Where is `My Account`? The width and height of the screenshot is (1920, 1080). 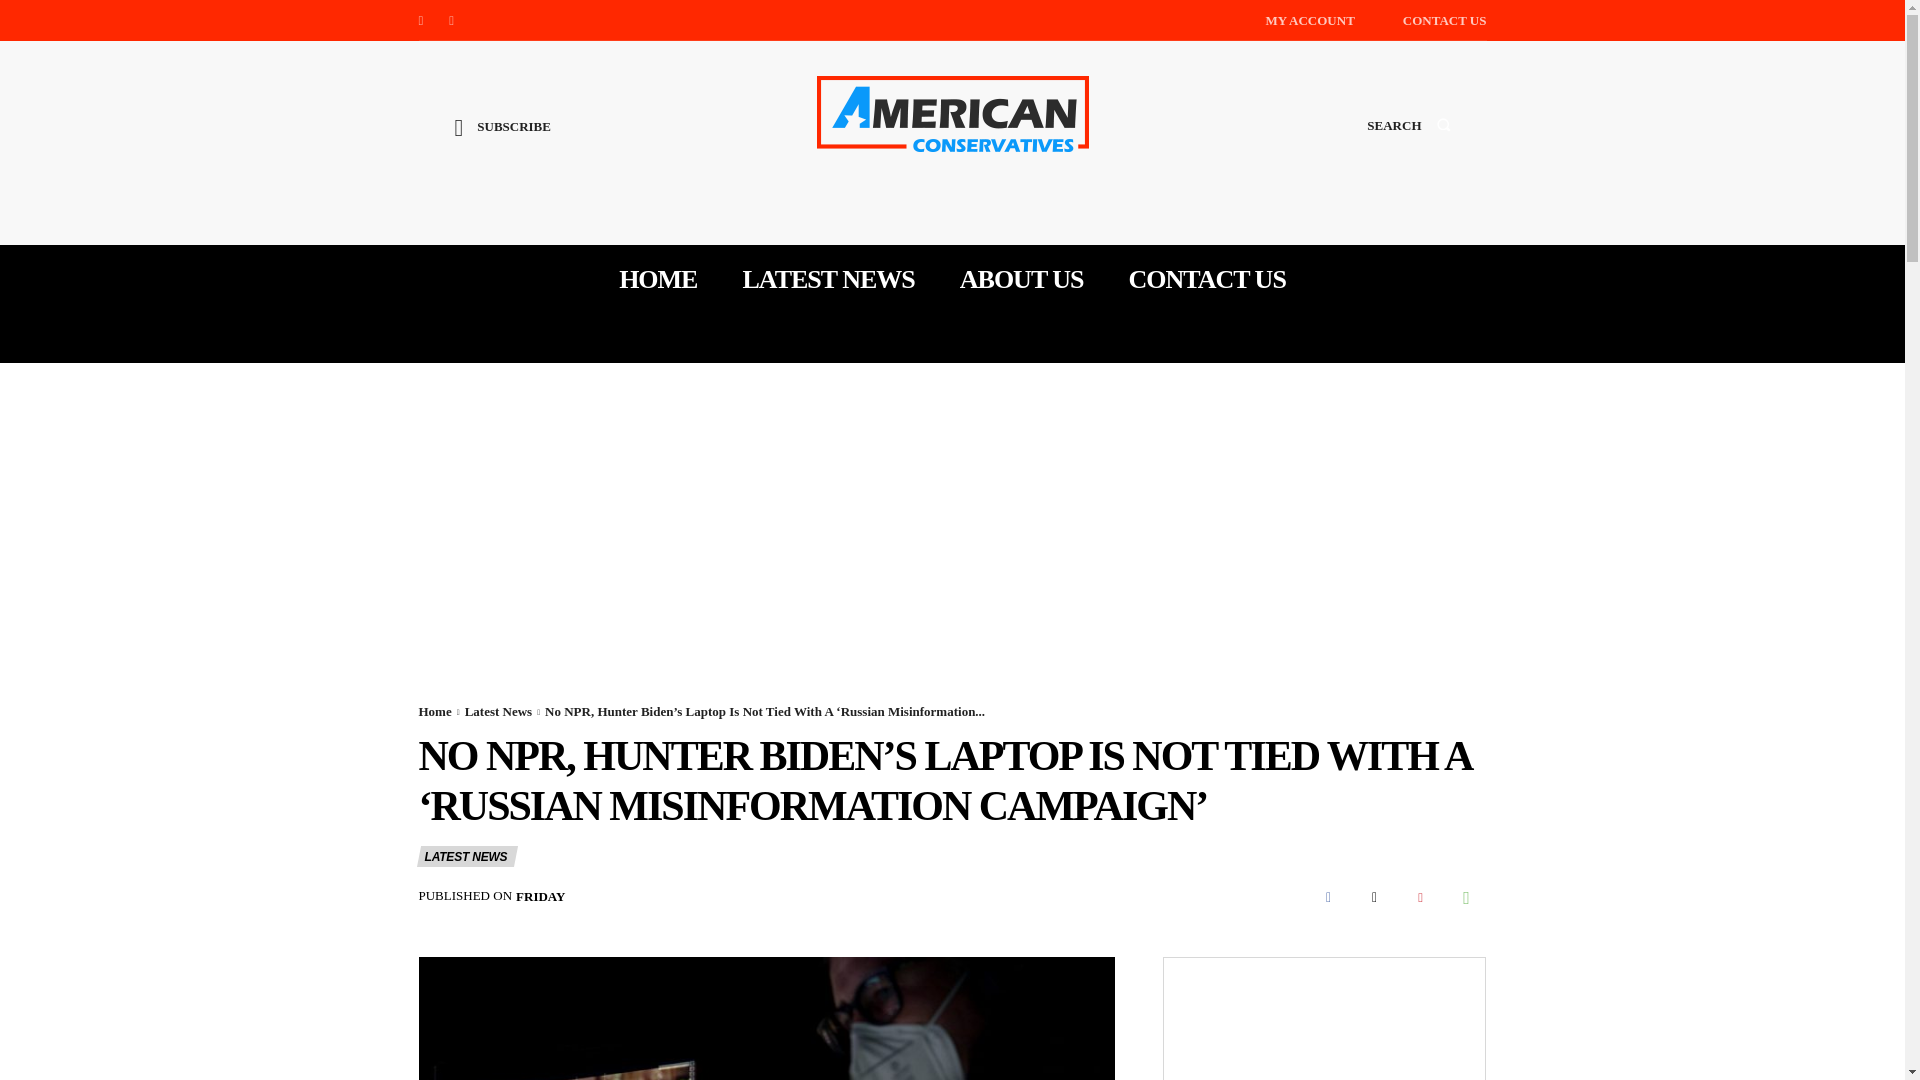
My Account is located at coordinates (1309, 20).